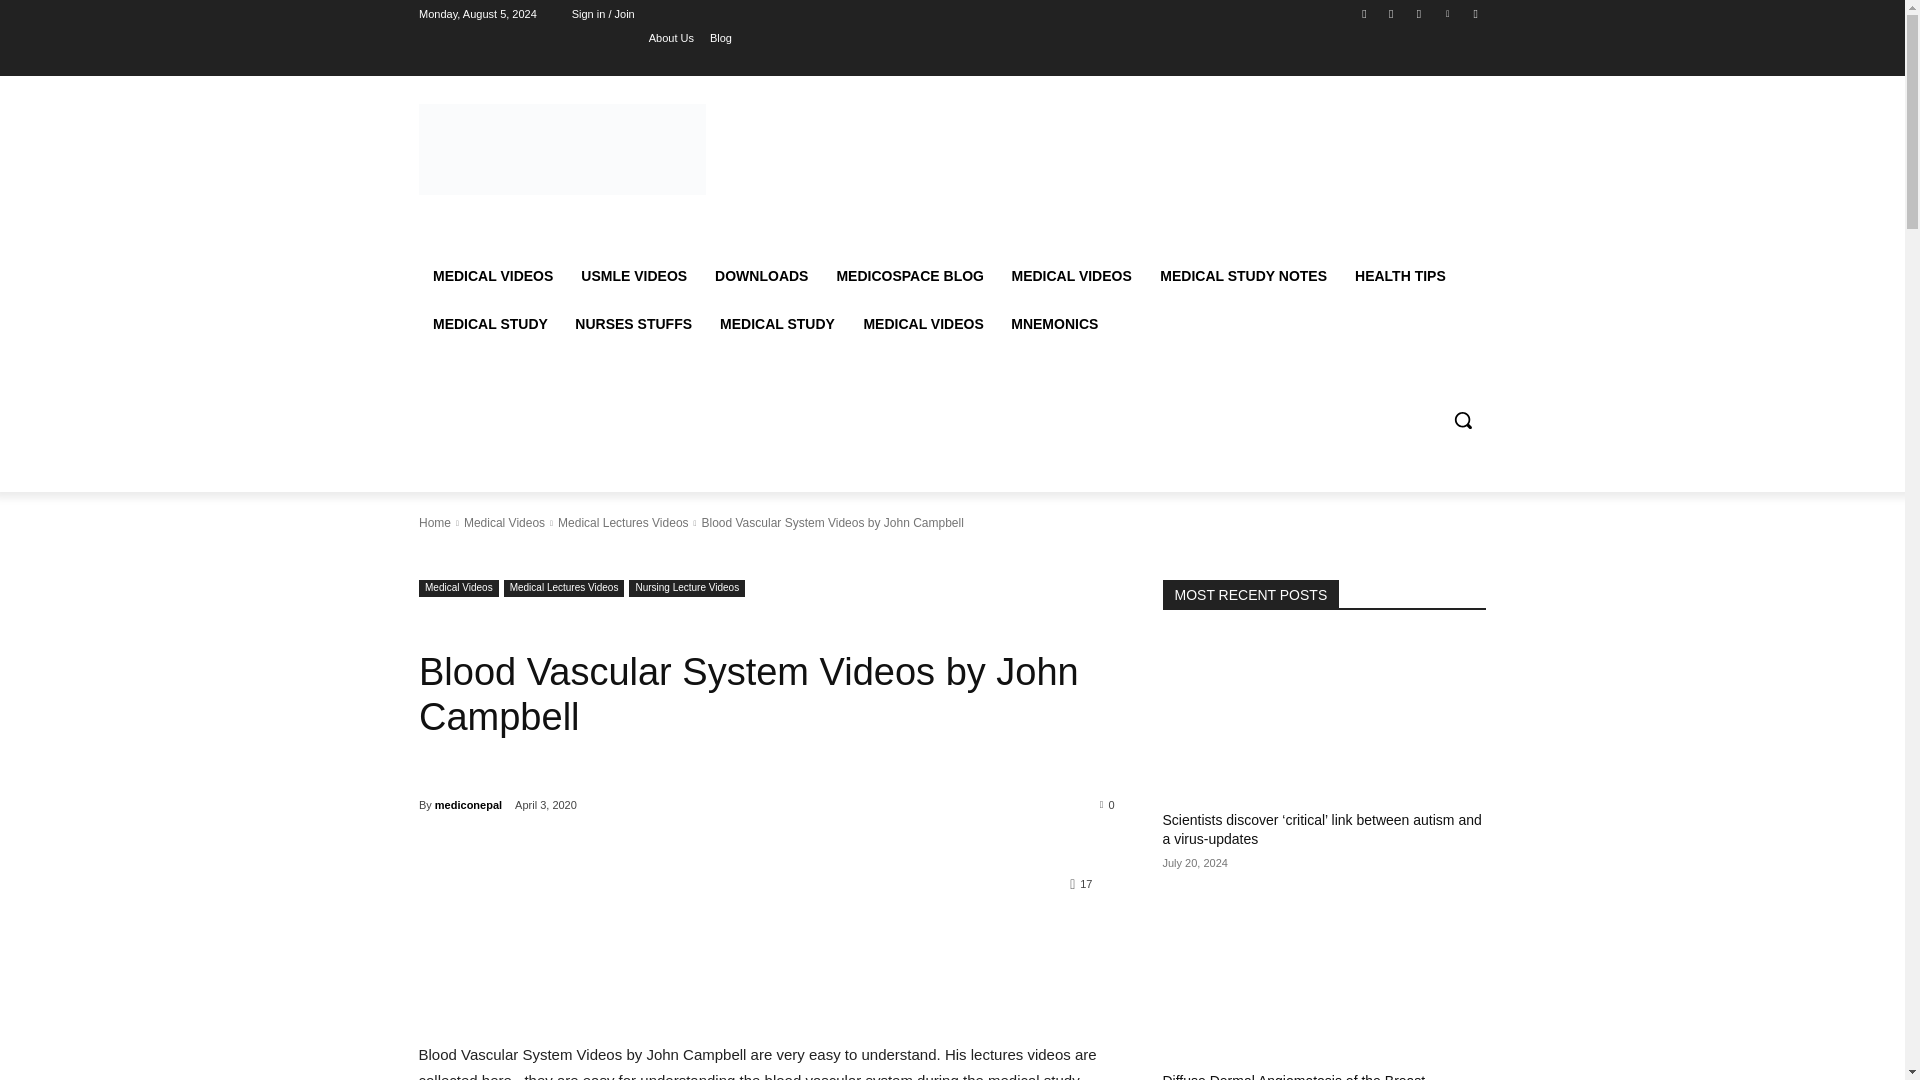  Describe the element at coordinates (502, 523) in the screenshot. I see `View all posts in Medical Videos` at that location.